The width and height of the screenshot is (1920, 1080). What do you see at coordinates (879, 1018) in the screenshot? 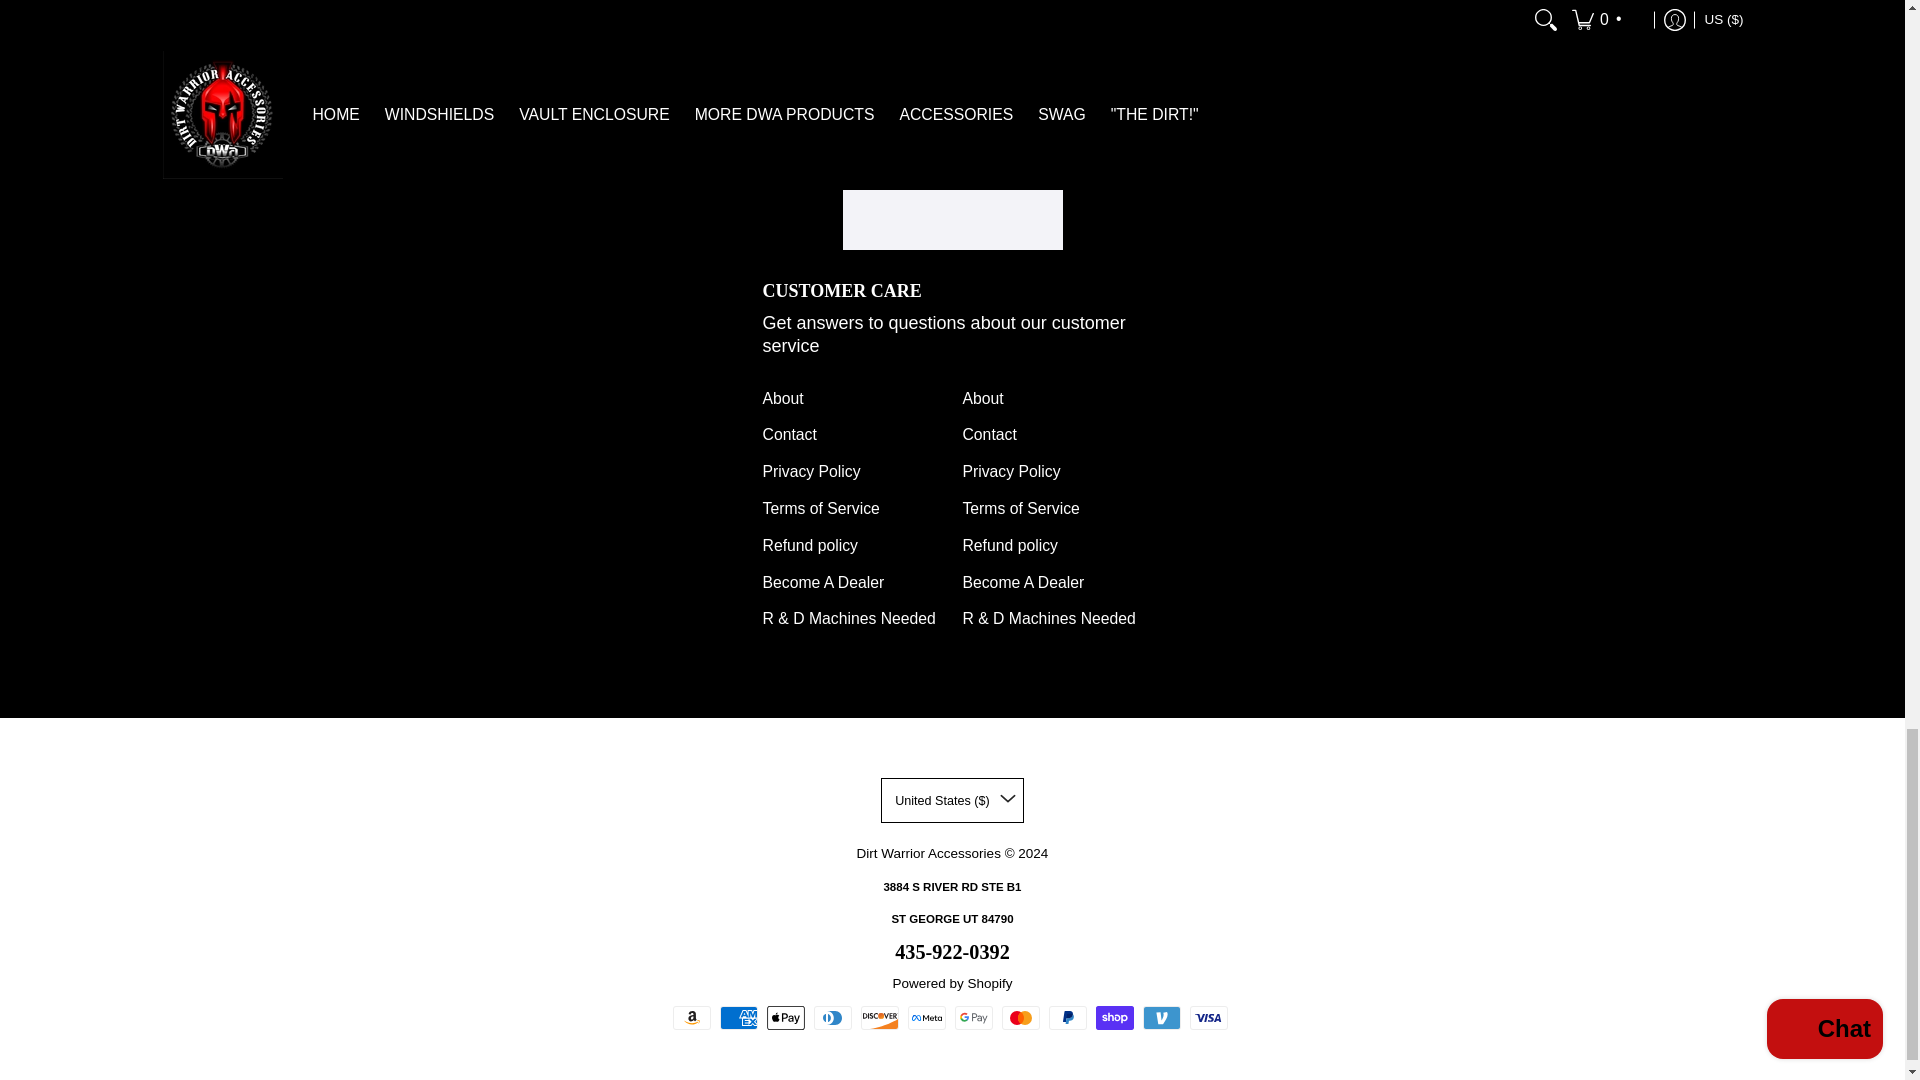
I see `Discover` at bounding box center [879, 1018].